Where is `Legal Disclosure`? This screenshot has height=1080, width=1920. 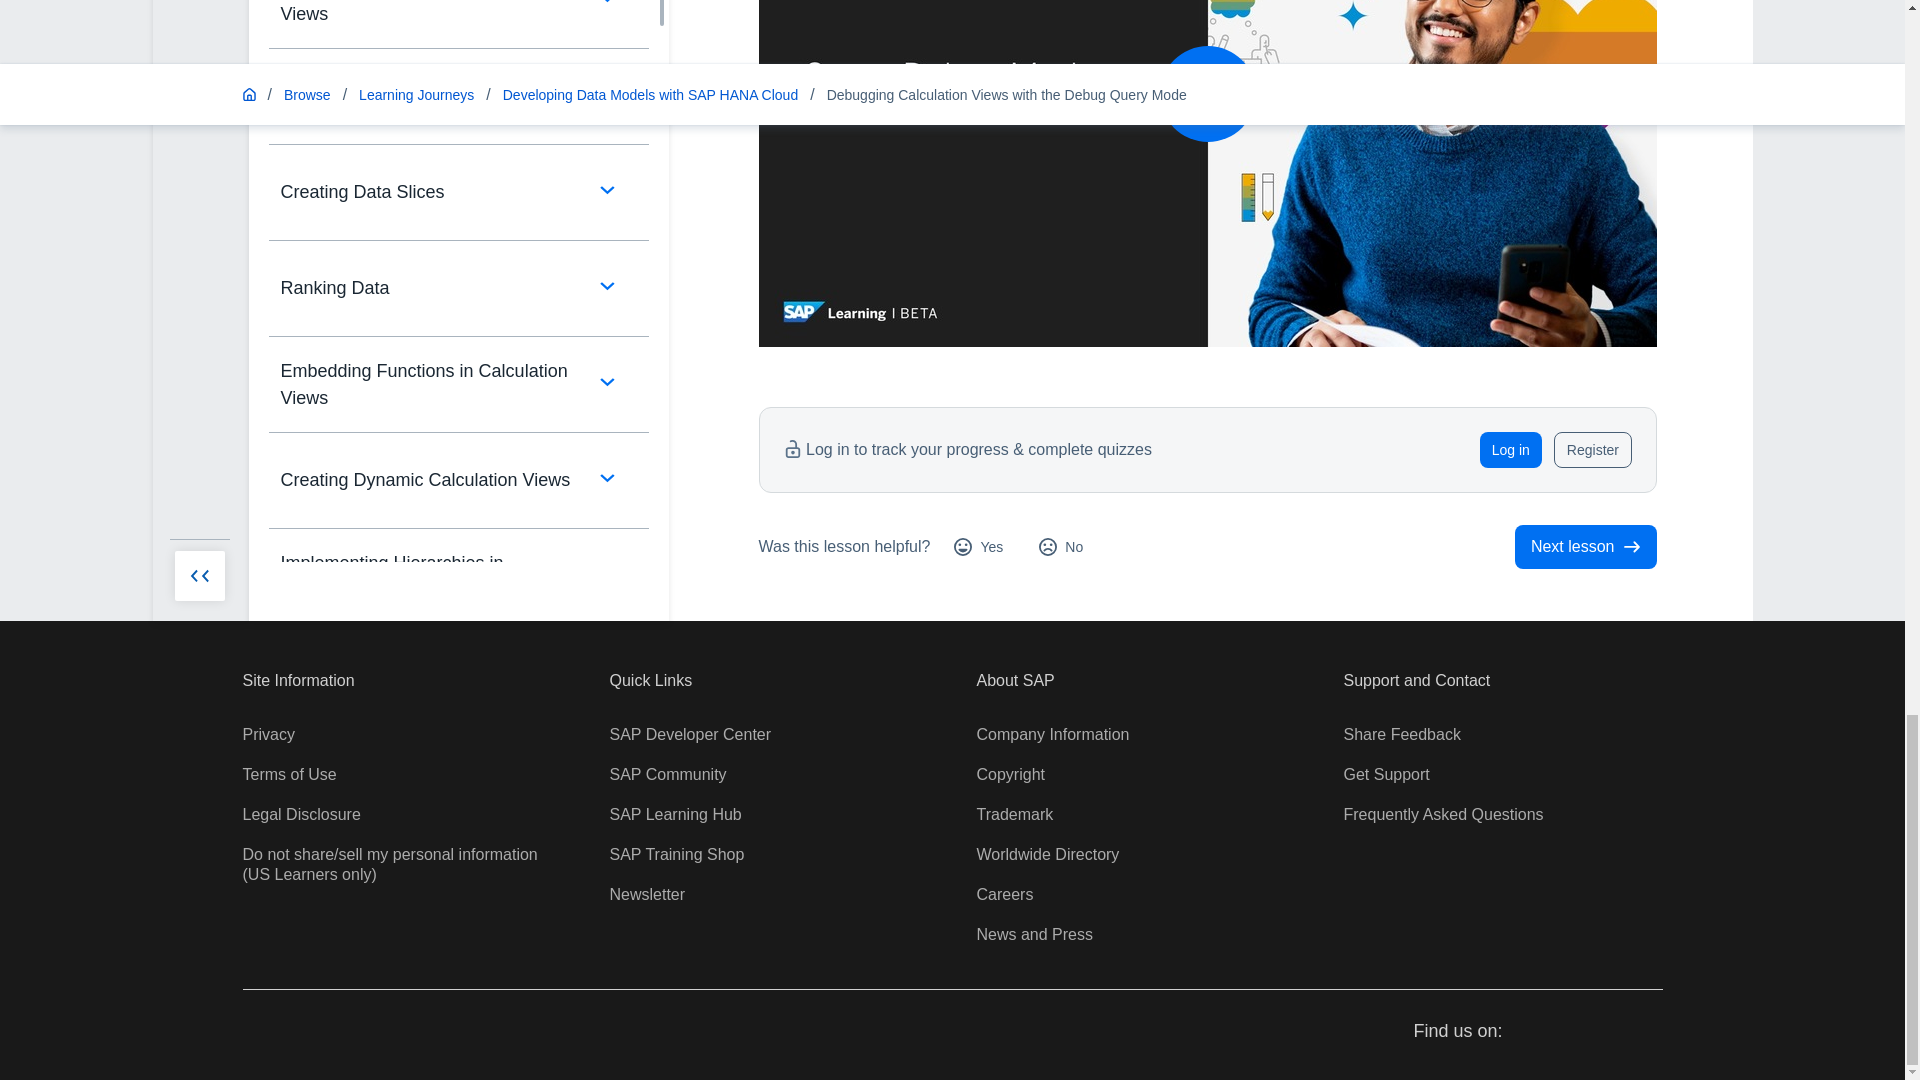
Legal Disclosure is located at coordinates (300, 814).